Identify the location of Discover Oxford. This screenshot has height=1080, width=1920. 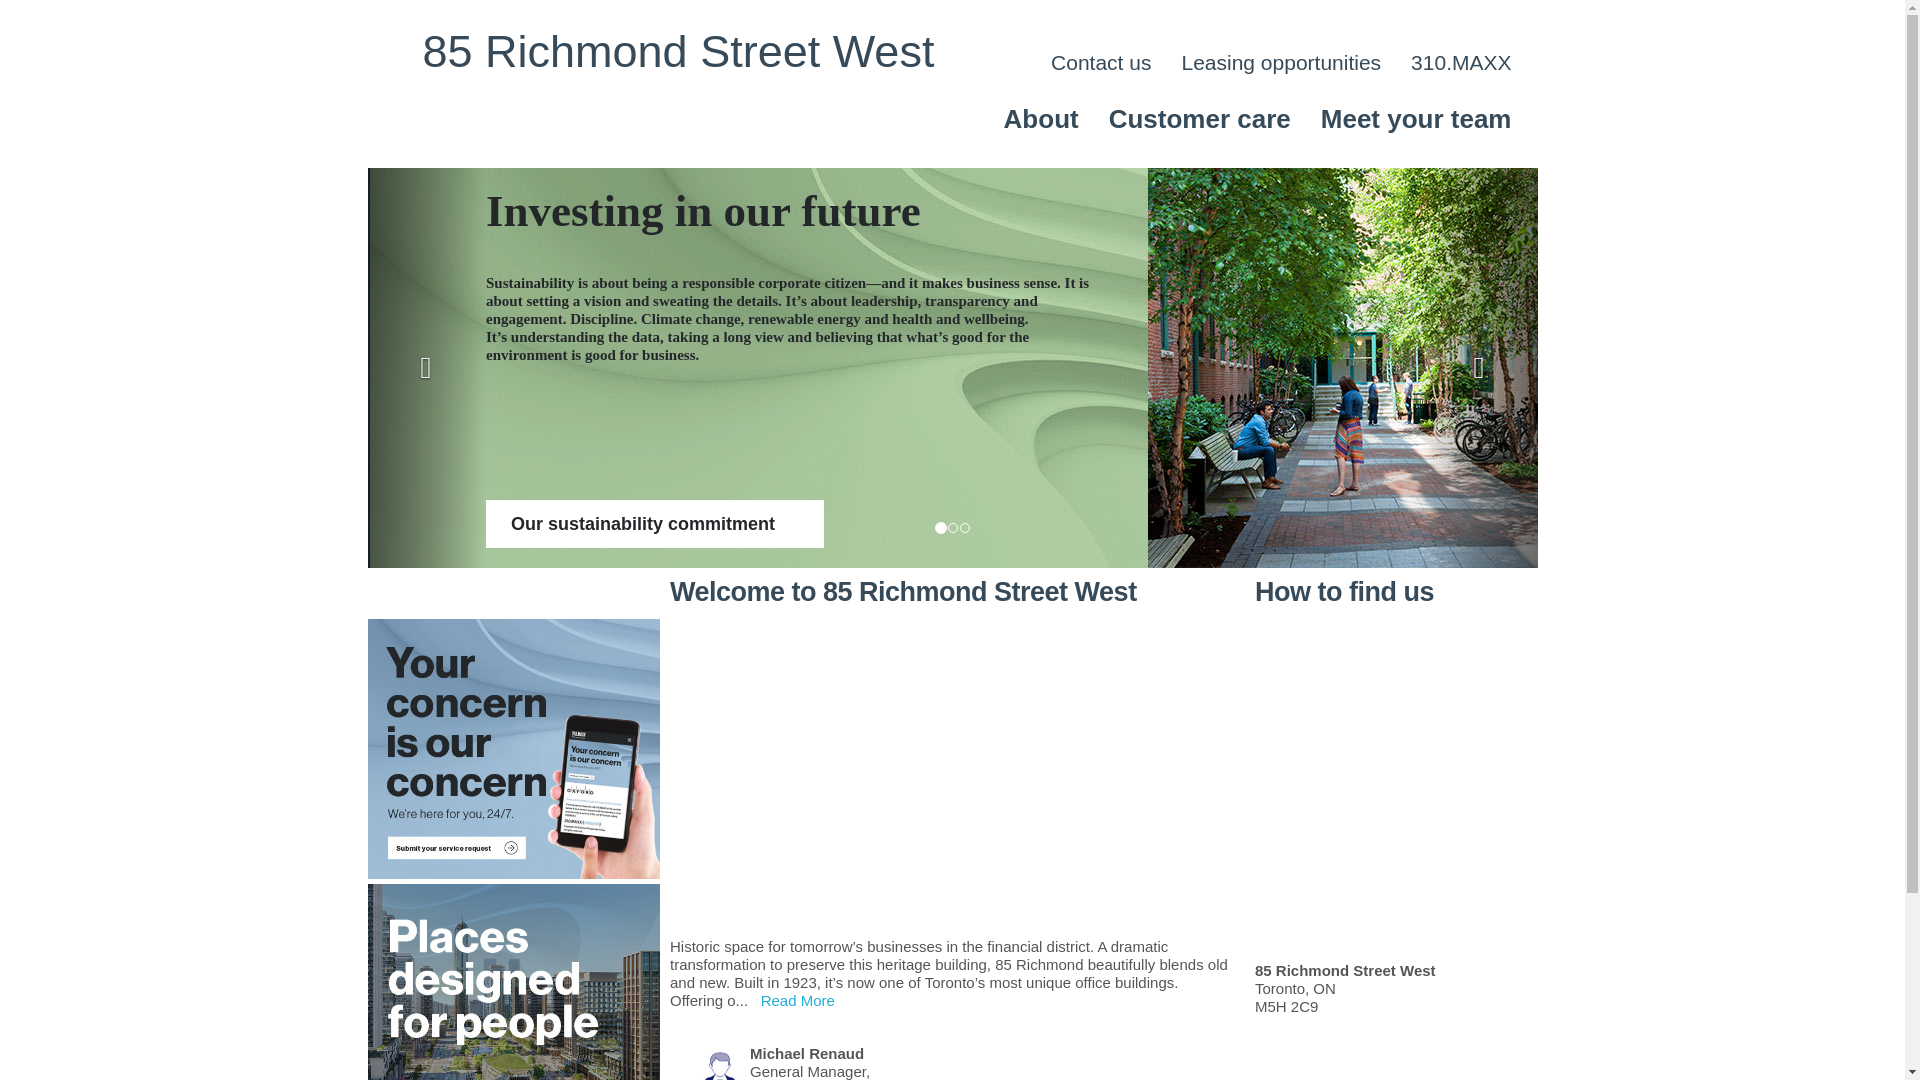
(1395, 524).